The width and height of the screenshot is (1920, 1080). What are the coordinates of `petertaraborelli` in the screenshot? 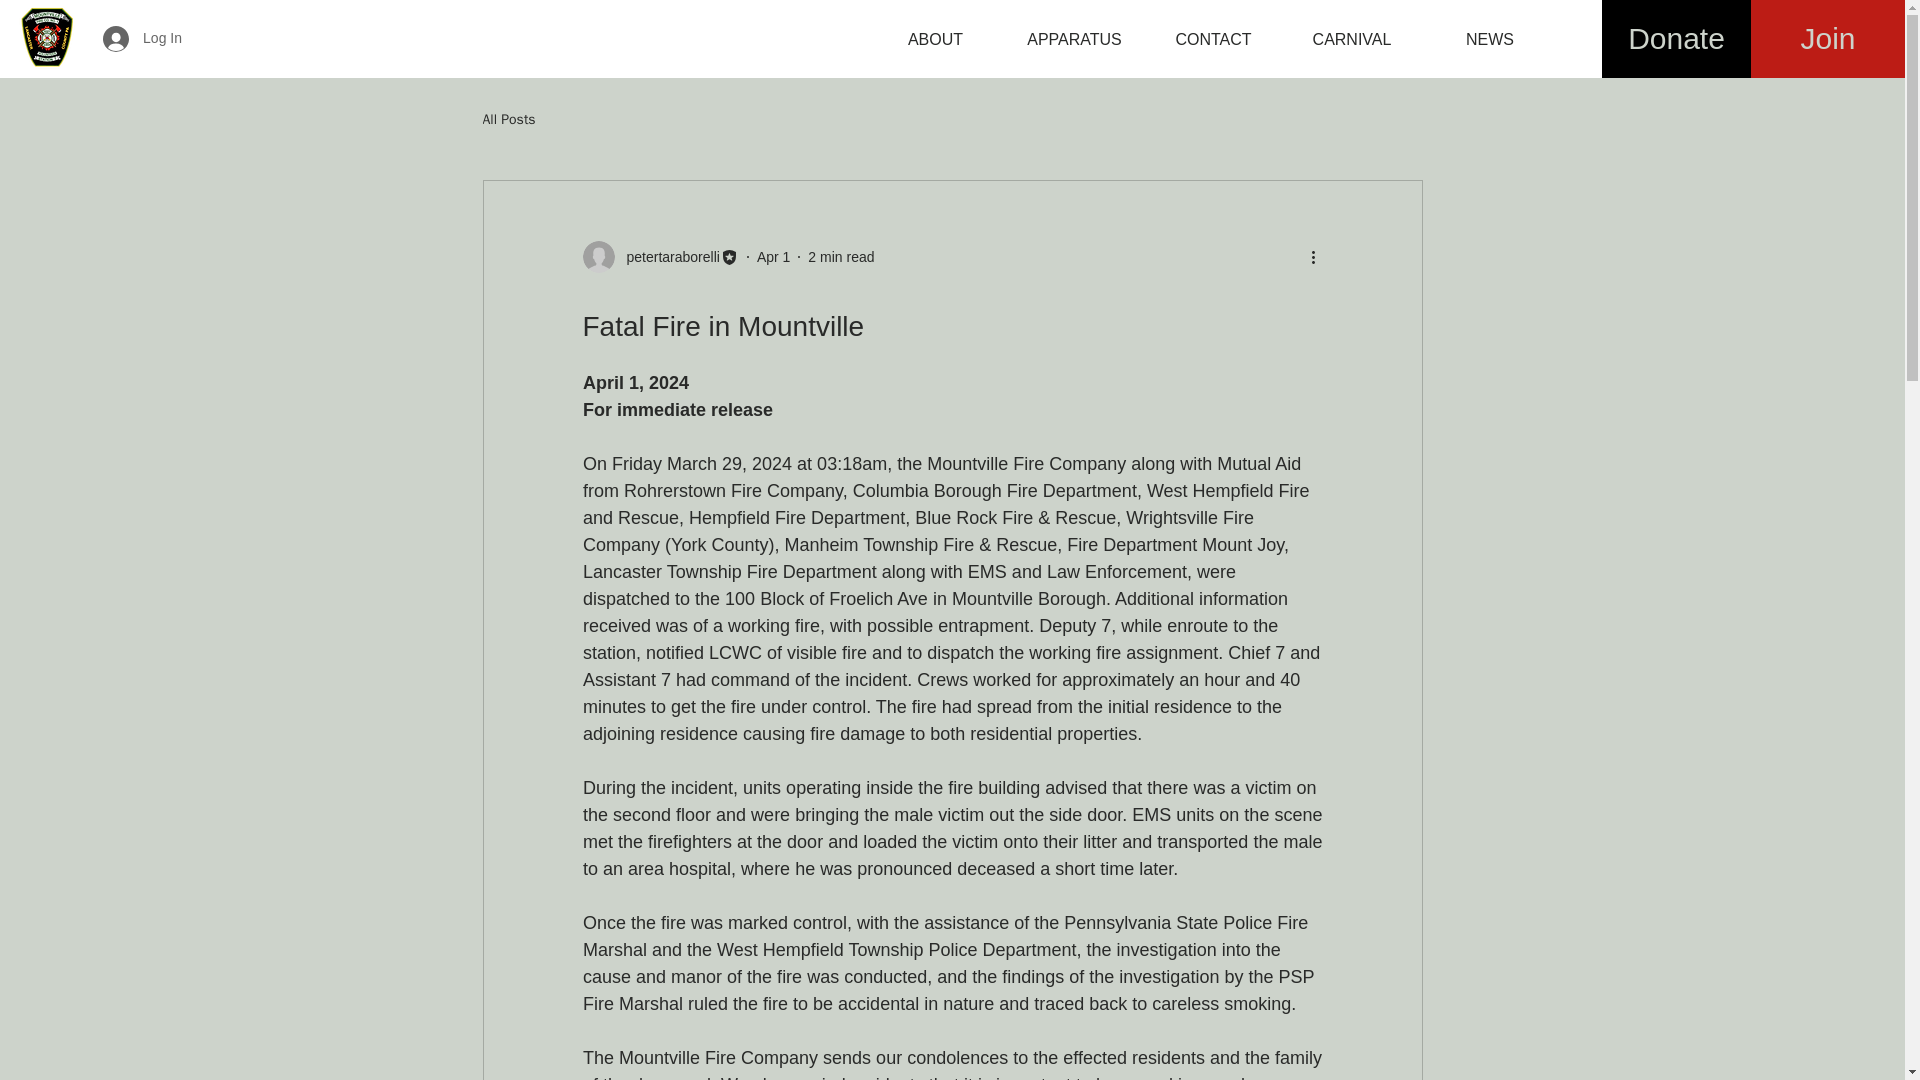 It's located at (659, 256).